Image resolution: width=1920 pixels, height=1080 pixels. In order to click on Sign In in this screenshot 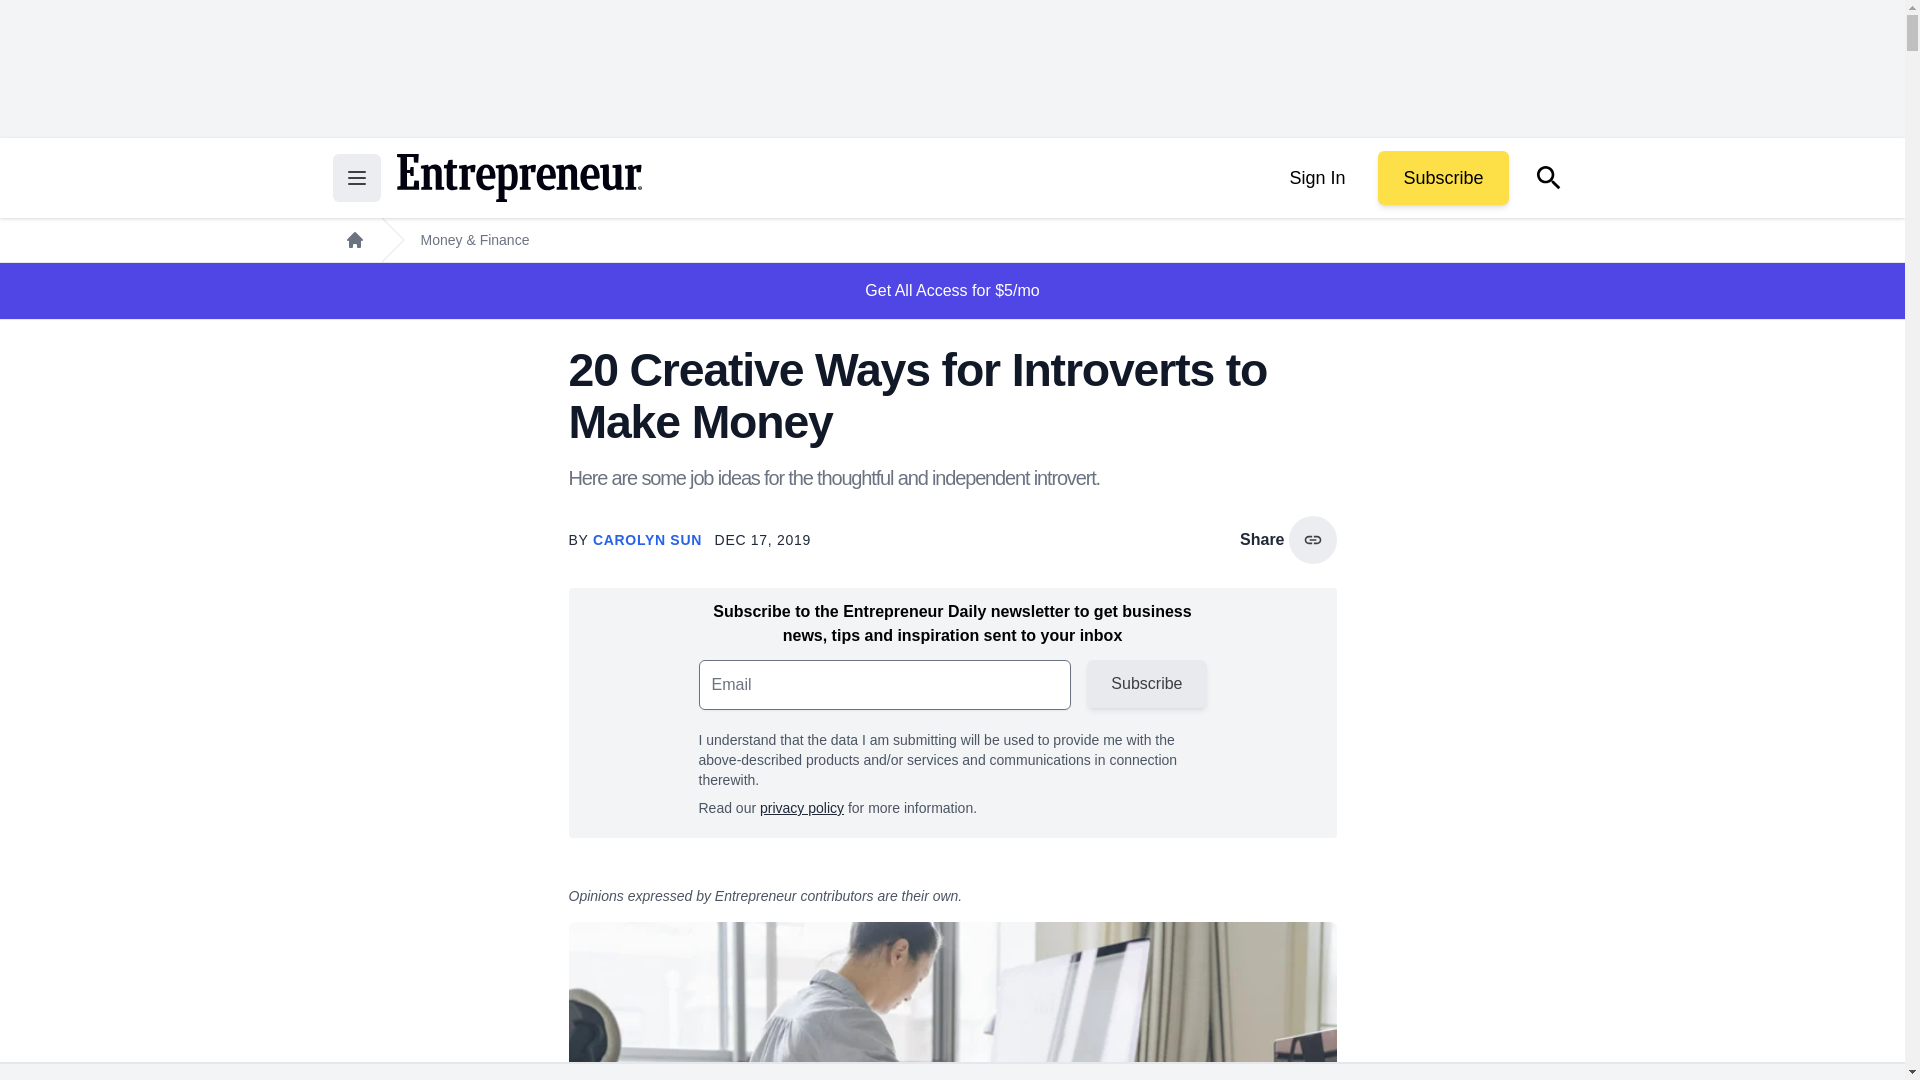, I will do `click(1316, 178)`.